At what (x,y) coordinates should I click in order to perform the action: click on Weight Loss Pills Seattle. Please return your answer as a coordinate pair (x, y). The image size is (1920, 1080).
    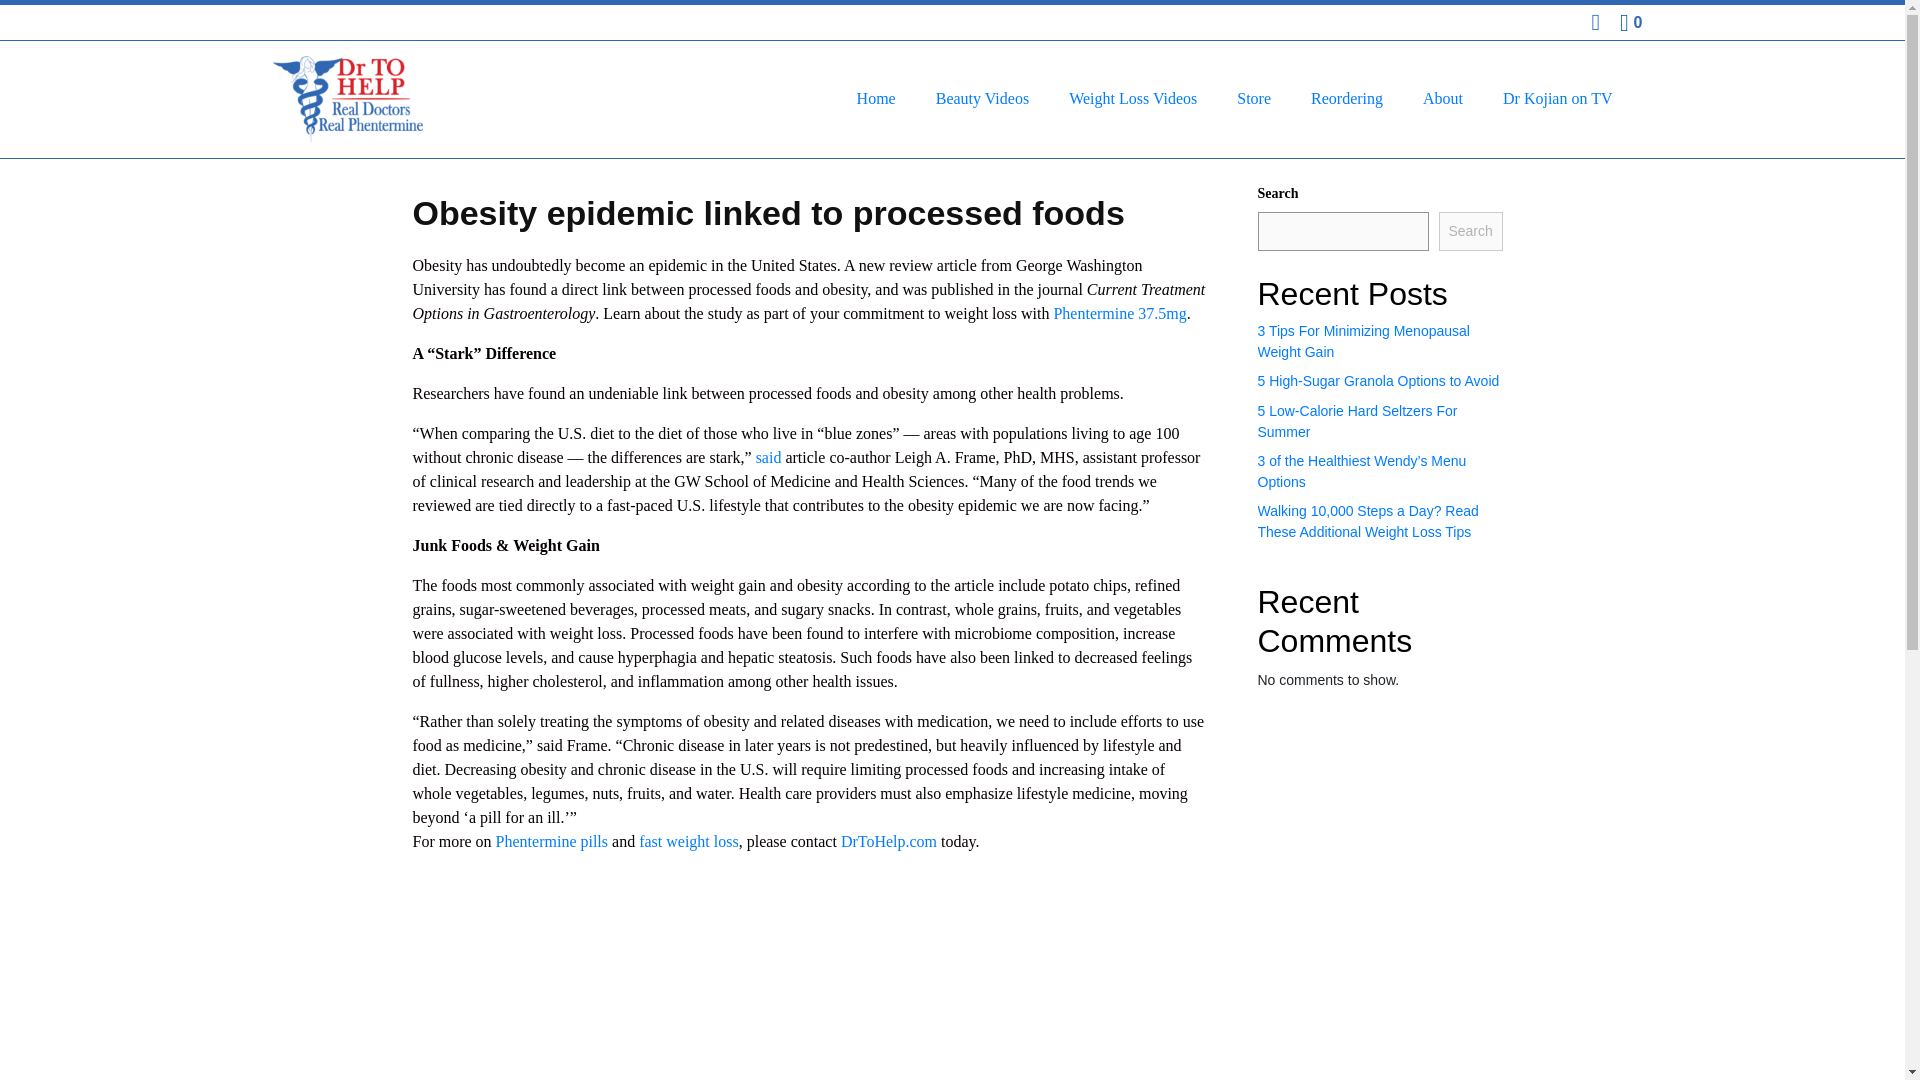
    Looking at the image, I should click on (1383, 1012).